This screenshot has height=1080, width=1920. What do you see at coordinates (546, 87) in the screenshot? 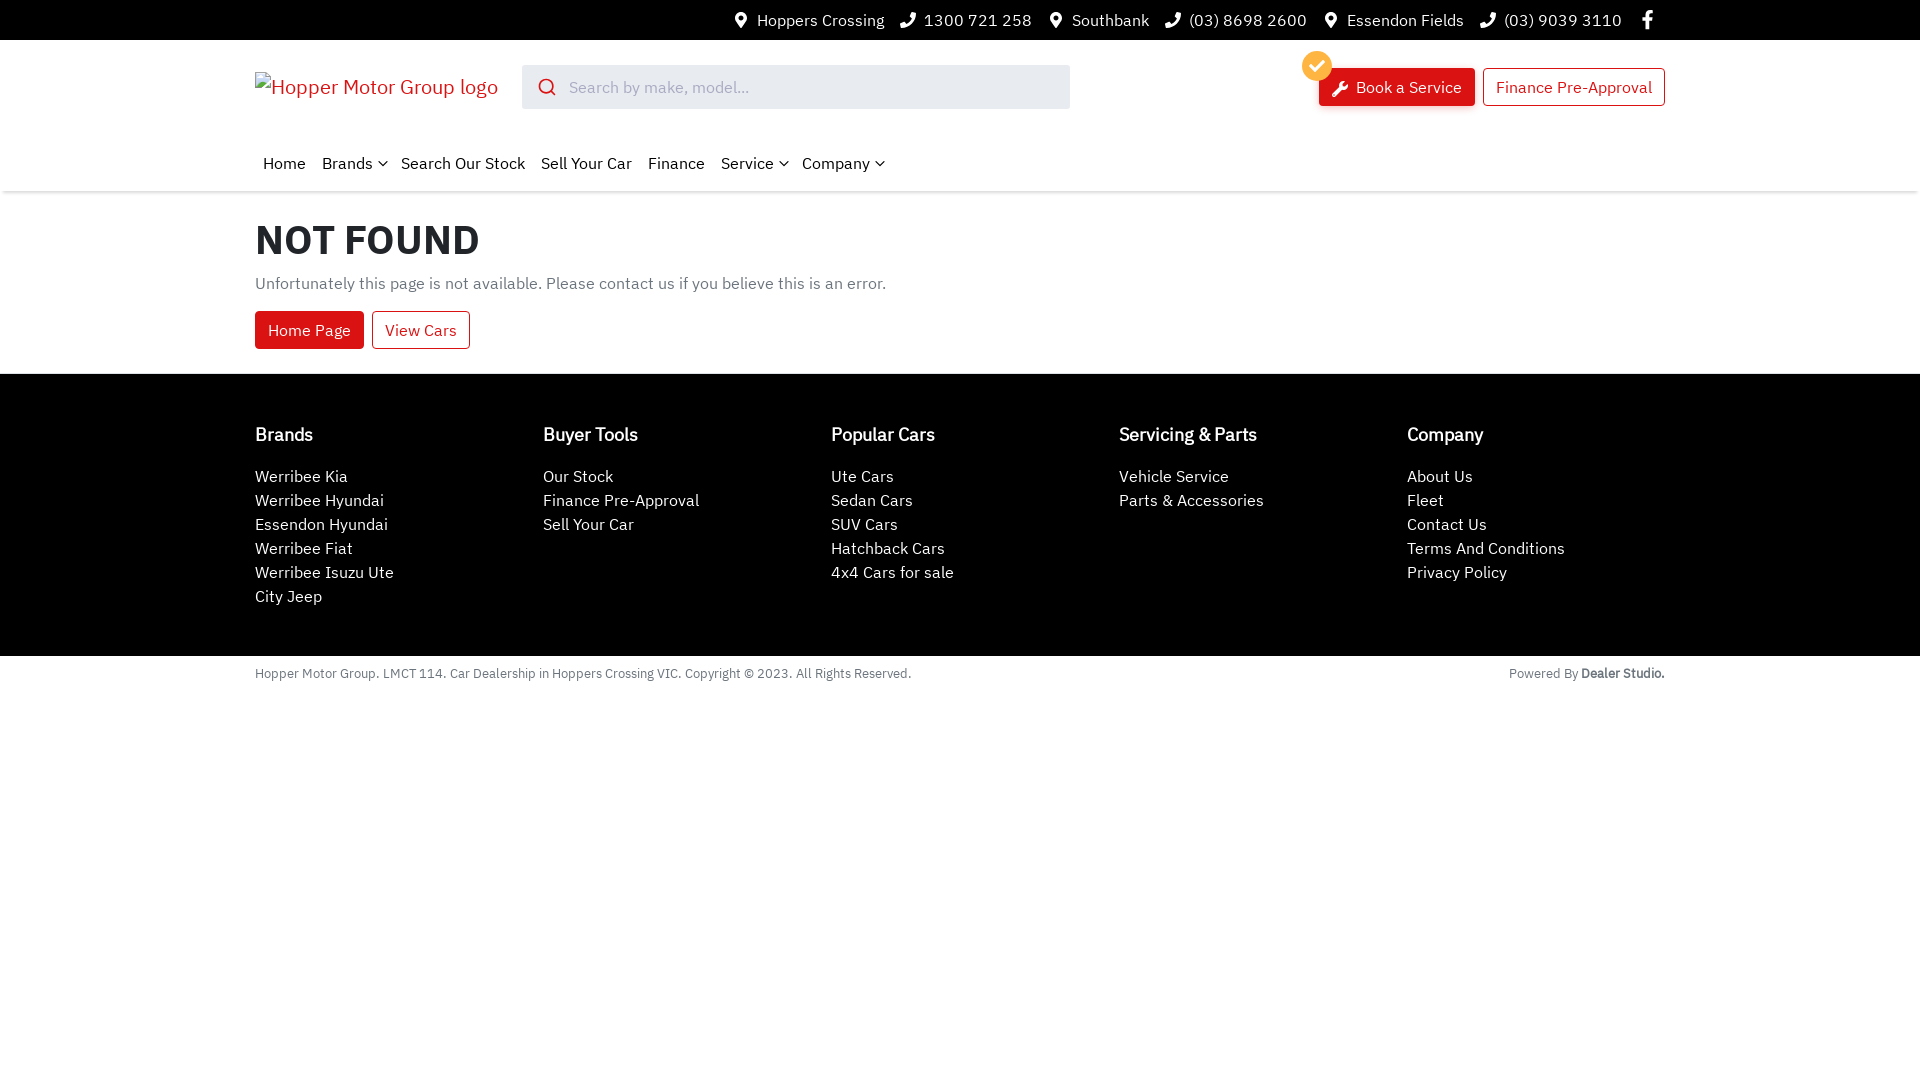
I see `Submit` at bounding box center [546, 87].